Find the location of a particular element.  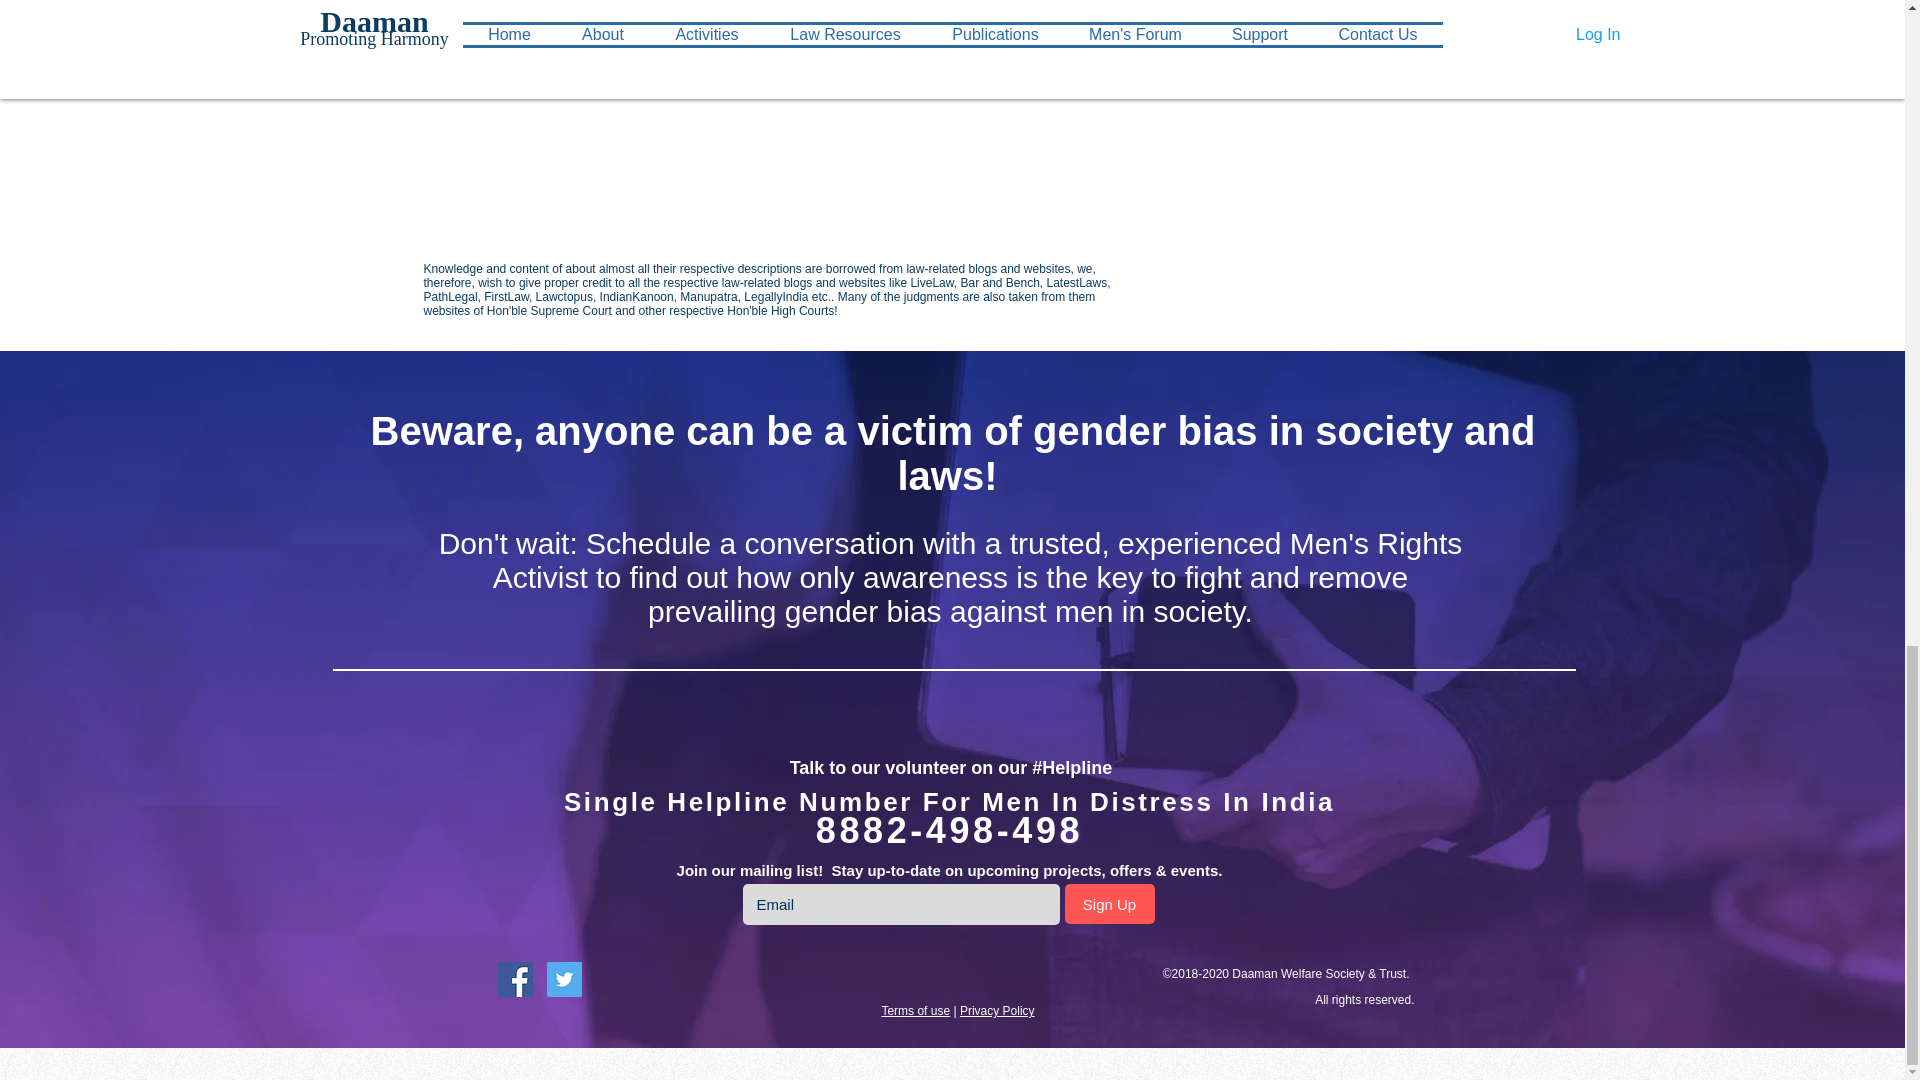

Privacy Policy is located at coordinates (997, 1011).